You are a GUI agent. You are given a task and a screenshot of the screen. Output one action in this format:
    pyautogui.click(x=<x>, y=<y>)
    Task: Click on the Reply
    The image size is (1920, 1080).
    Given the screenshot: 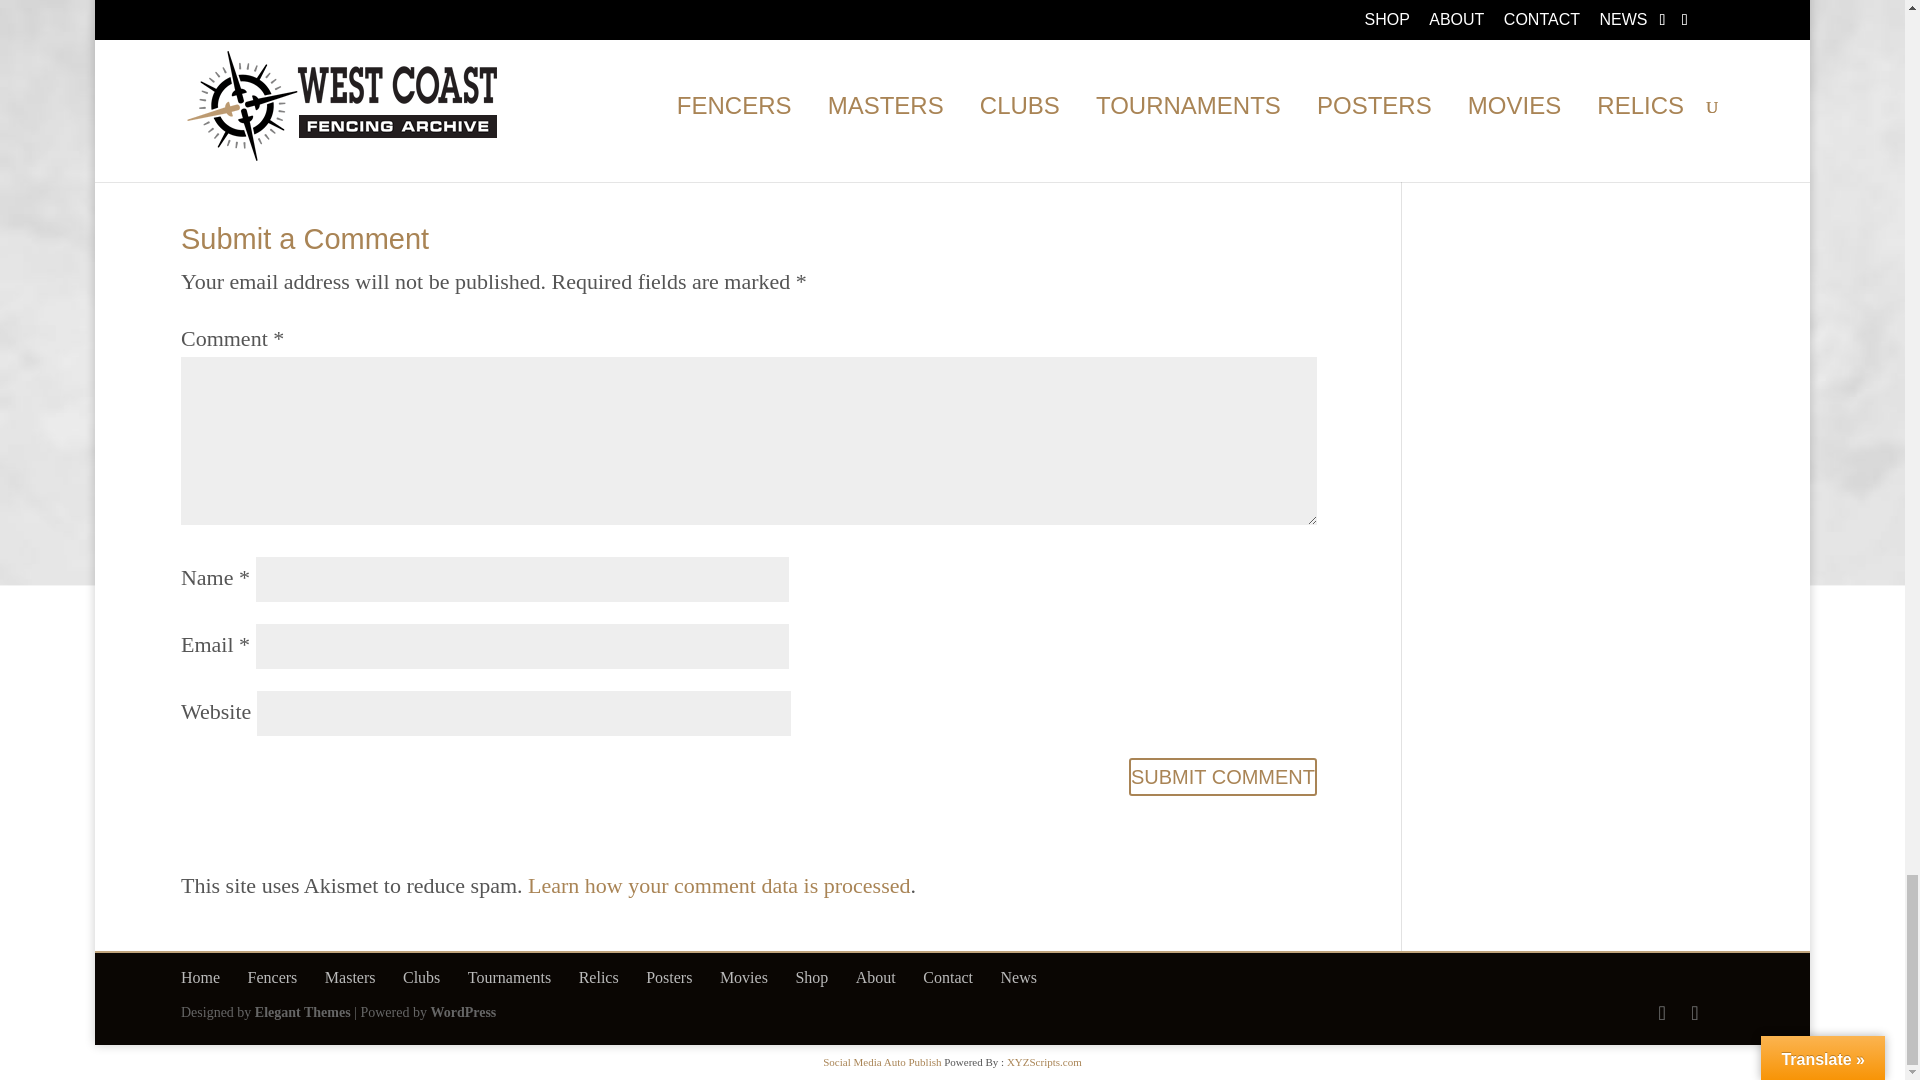 What is the action you would take?
    pyautogui.click(x=1290, y=98)
    